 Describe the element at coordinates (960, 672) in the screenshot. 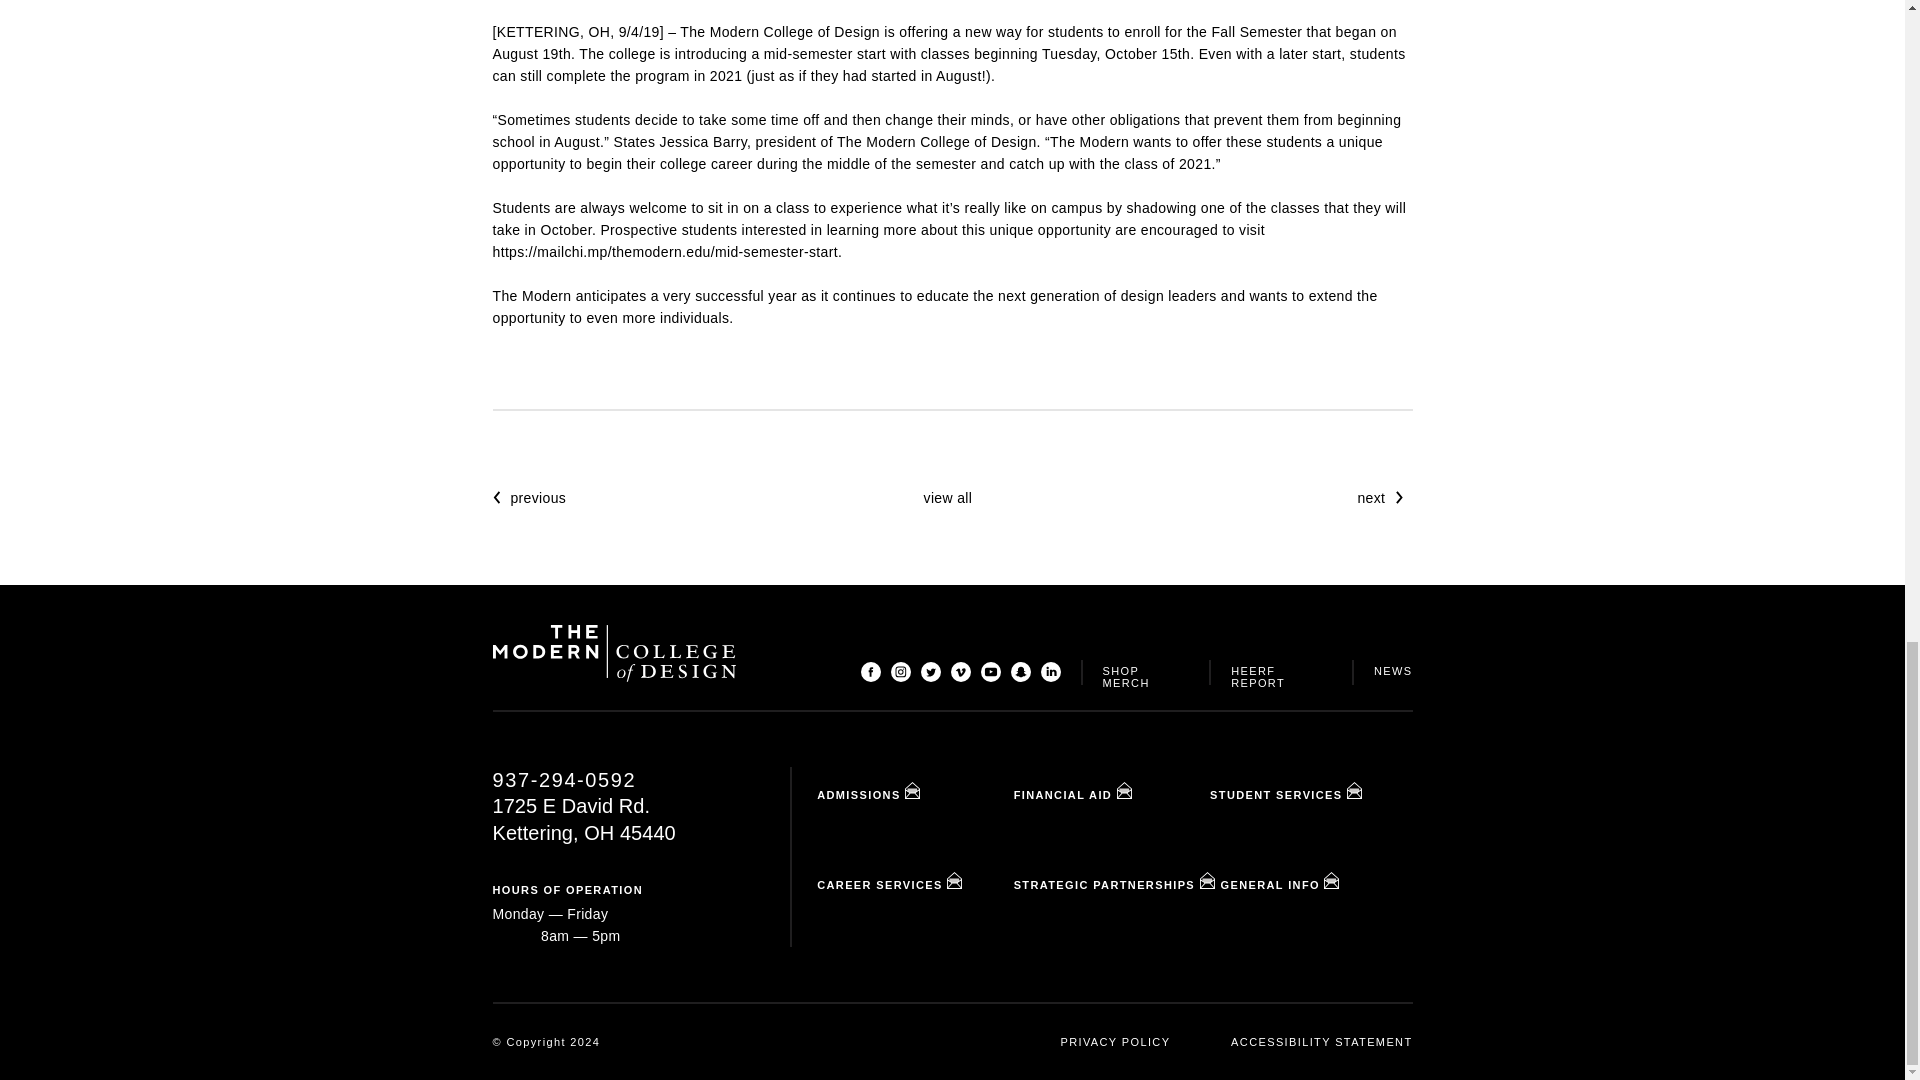

I see `vimeoIcon` at that location.